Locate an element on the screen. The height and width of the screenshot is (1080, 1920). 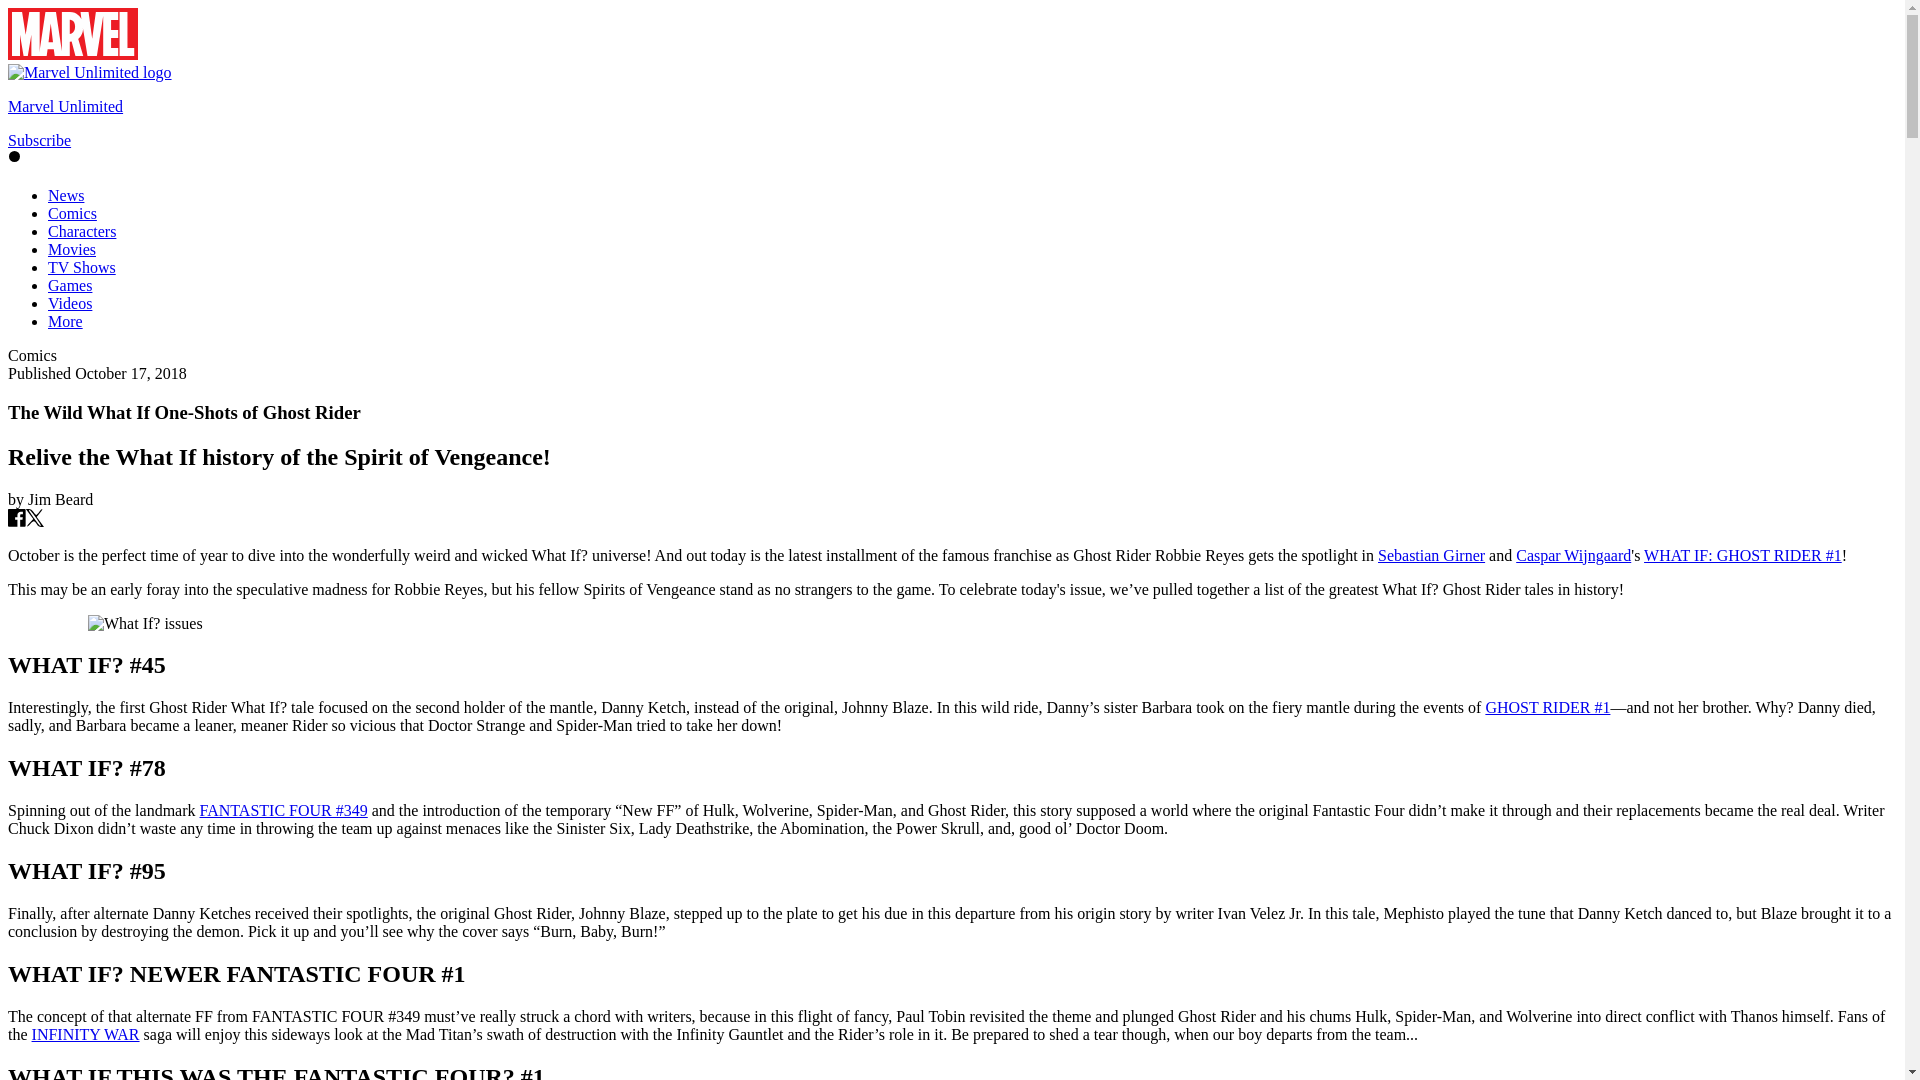
Videos is located at coordinates (70, 303).